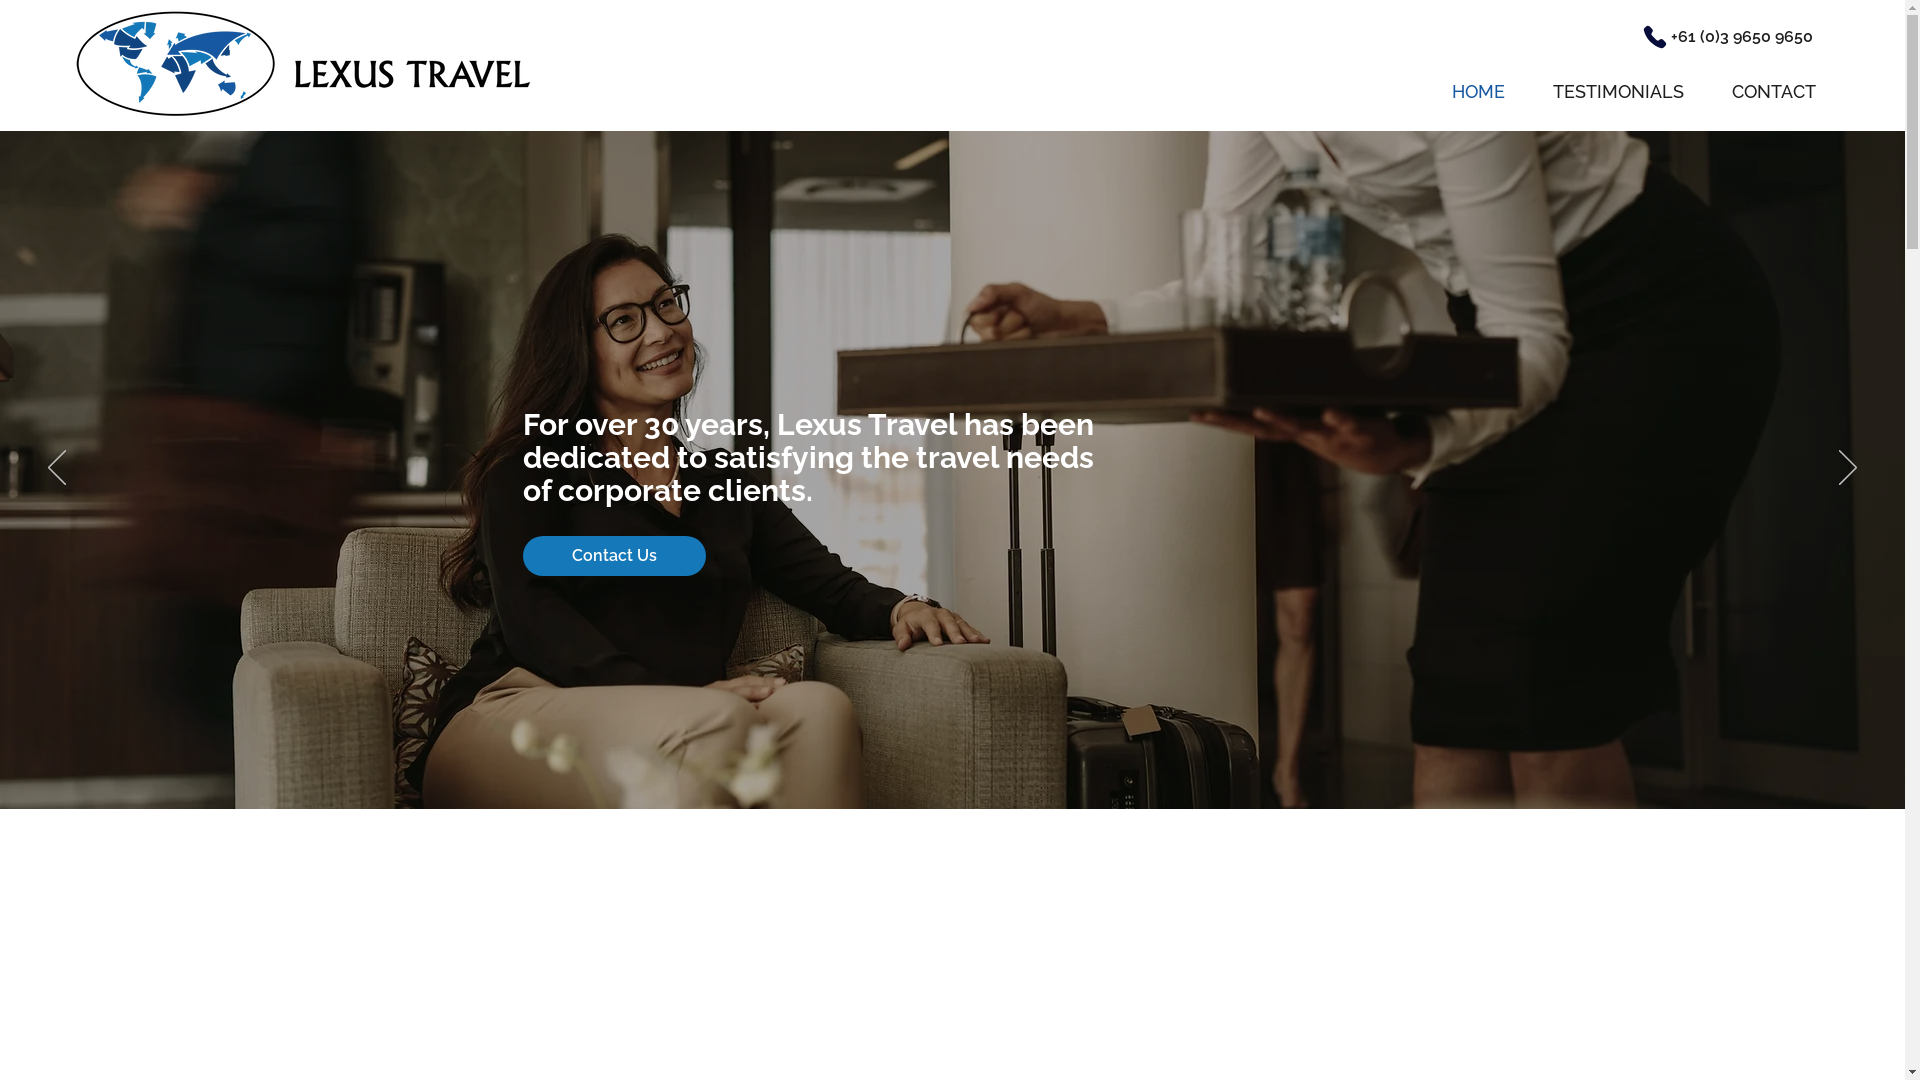  I want to click on HOME, so click(1464, 92).